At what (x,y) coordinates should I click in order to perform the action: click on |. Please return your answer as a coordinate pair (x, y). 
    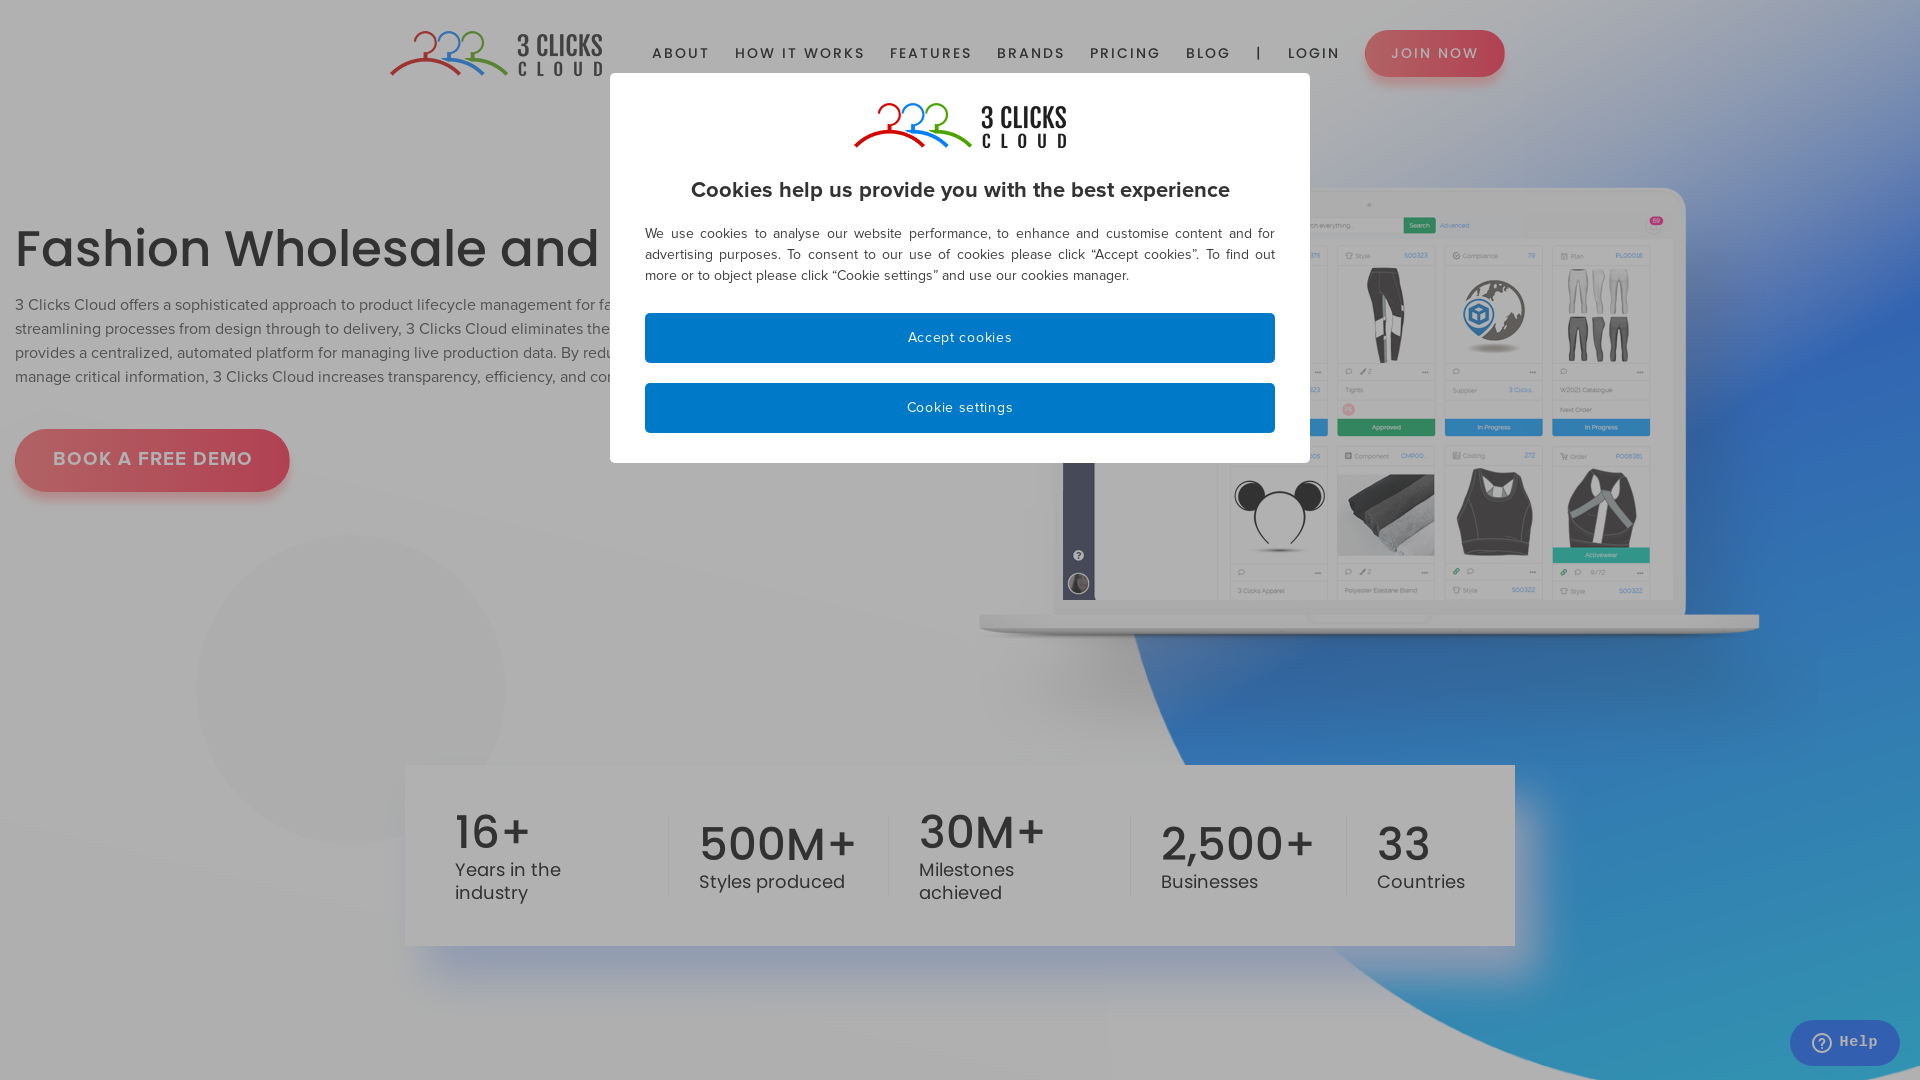
    Looking at the image, I should click on (1260, 54).